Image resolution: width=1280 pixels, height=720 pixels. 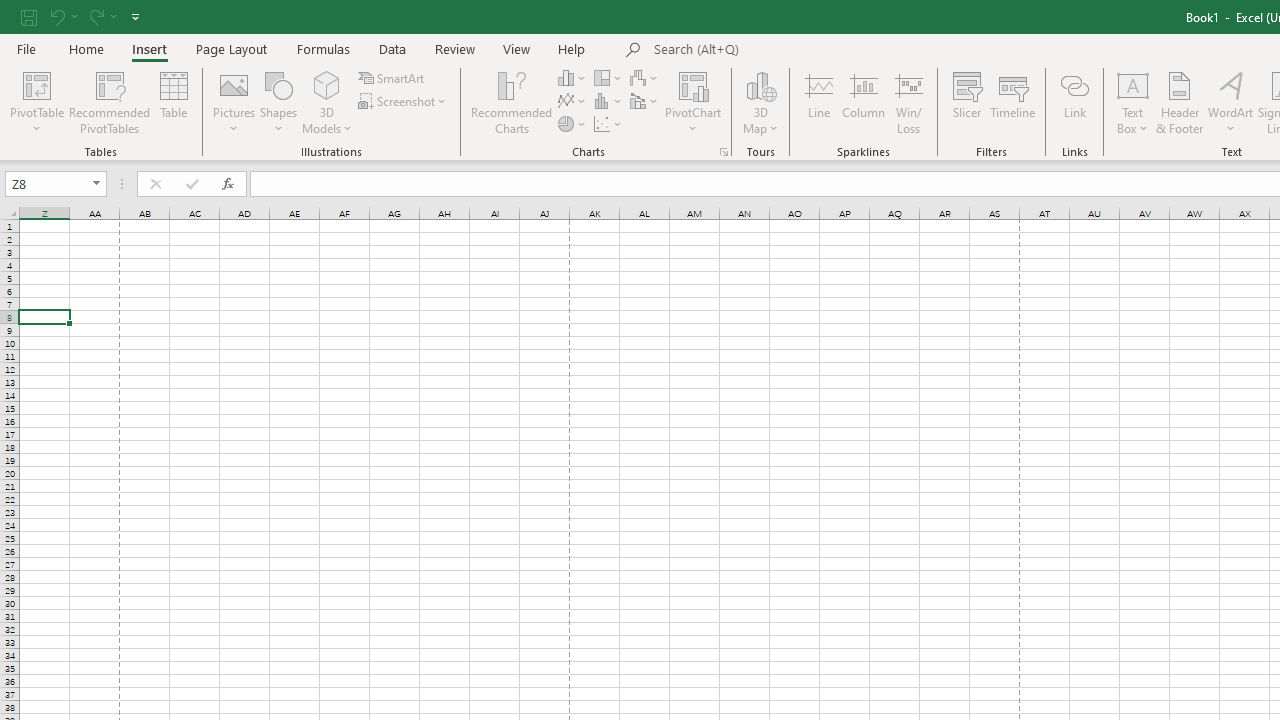 What do you see at coordinates (1230, 102) in the screenshot?
I see `WordArt` at bounding box center [1230, 102].